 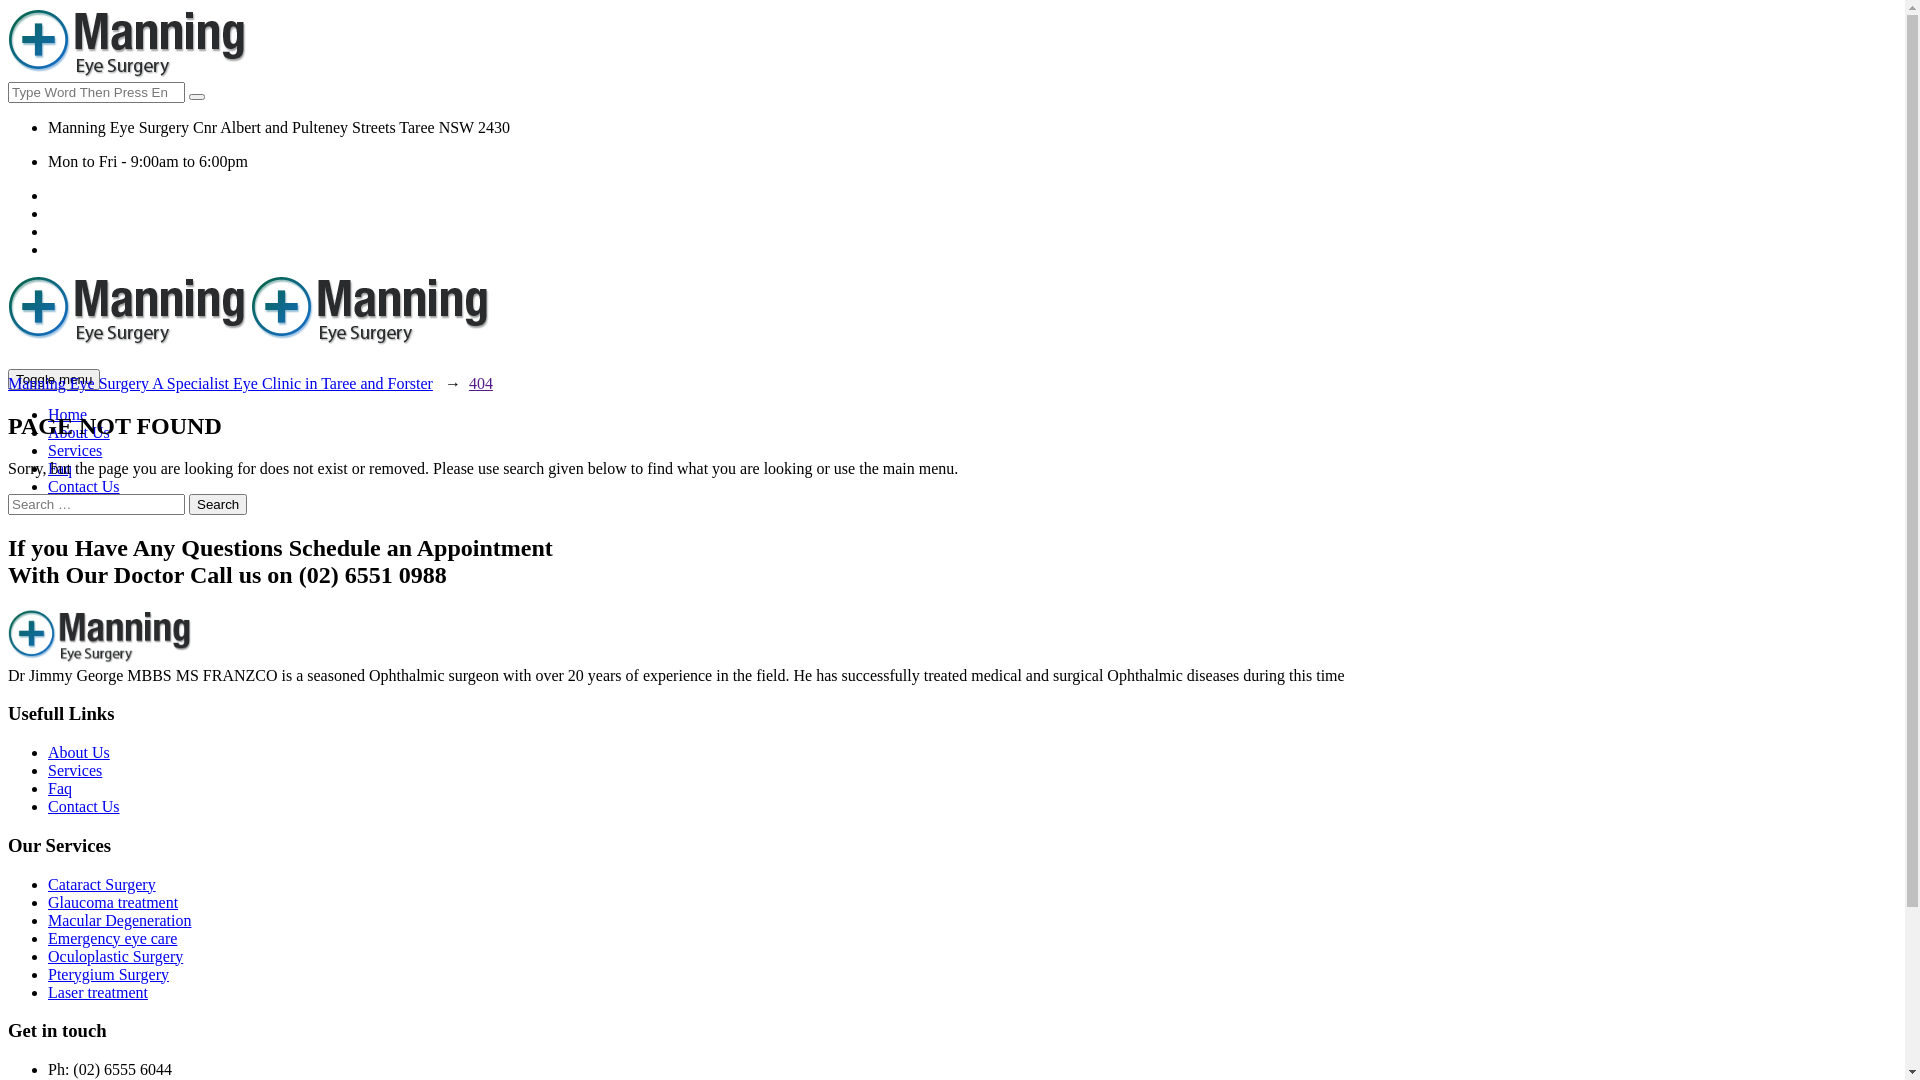 I want to click on Cataract Surgery, so click(x=102, y=884).